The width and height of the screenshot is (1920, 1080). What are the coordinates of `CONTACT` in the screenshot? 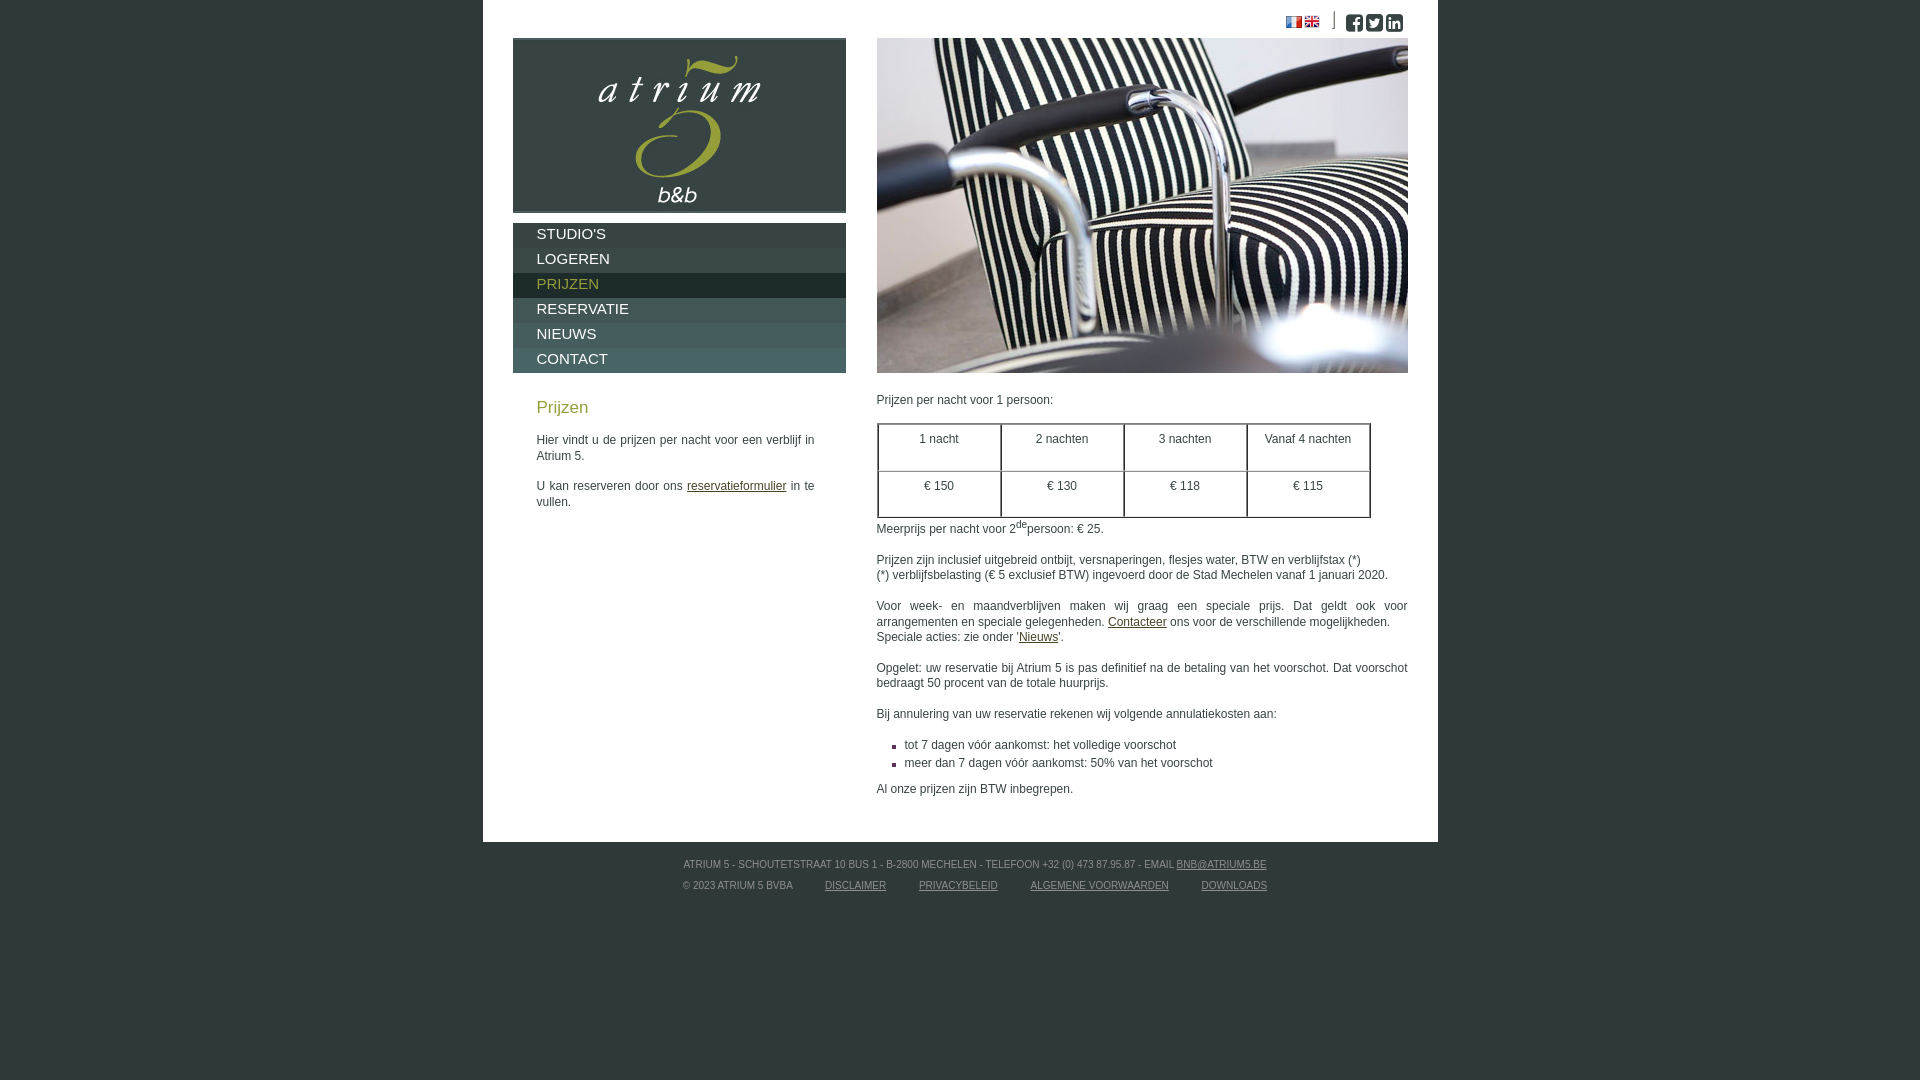 It's located at (678, 360).